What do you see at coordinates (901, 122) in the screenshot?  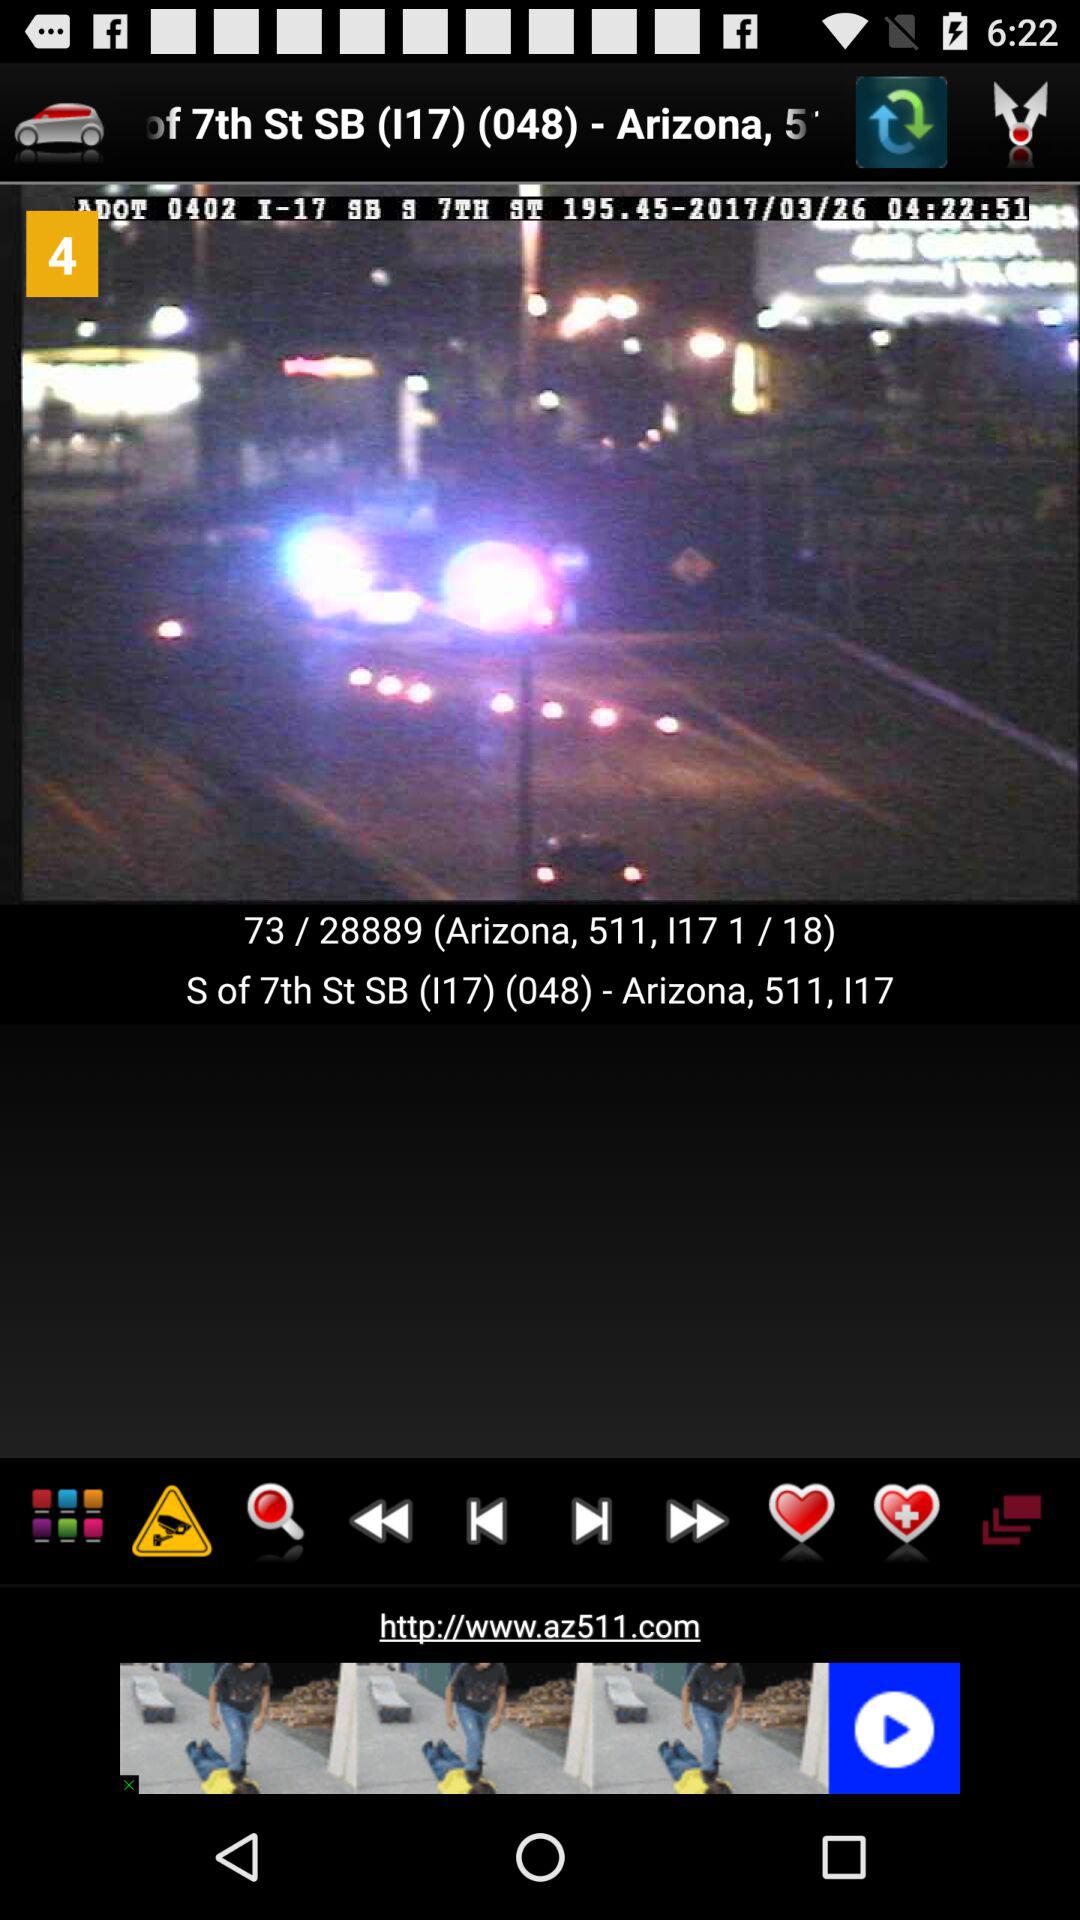 I see `refresh camera view` at bounding box center [901, 122].